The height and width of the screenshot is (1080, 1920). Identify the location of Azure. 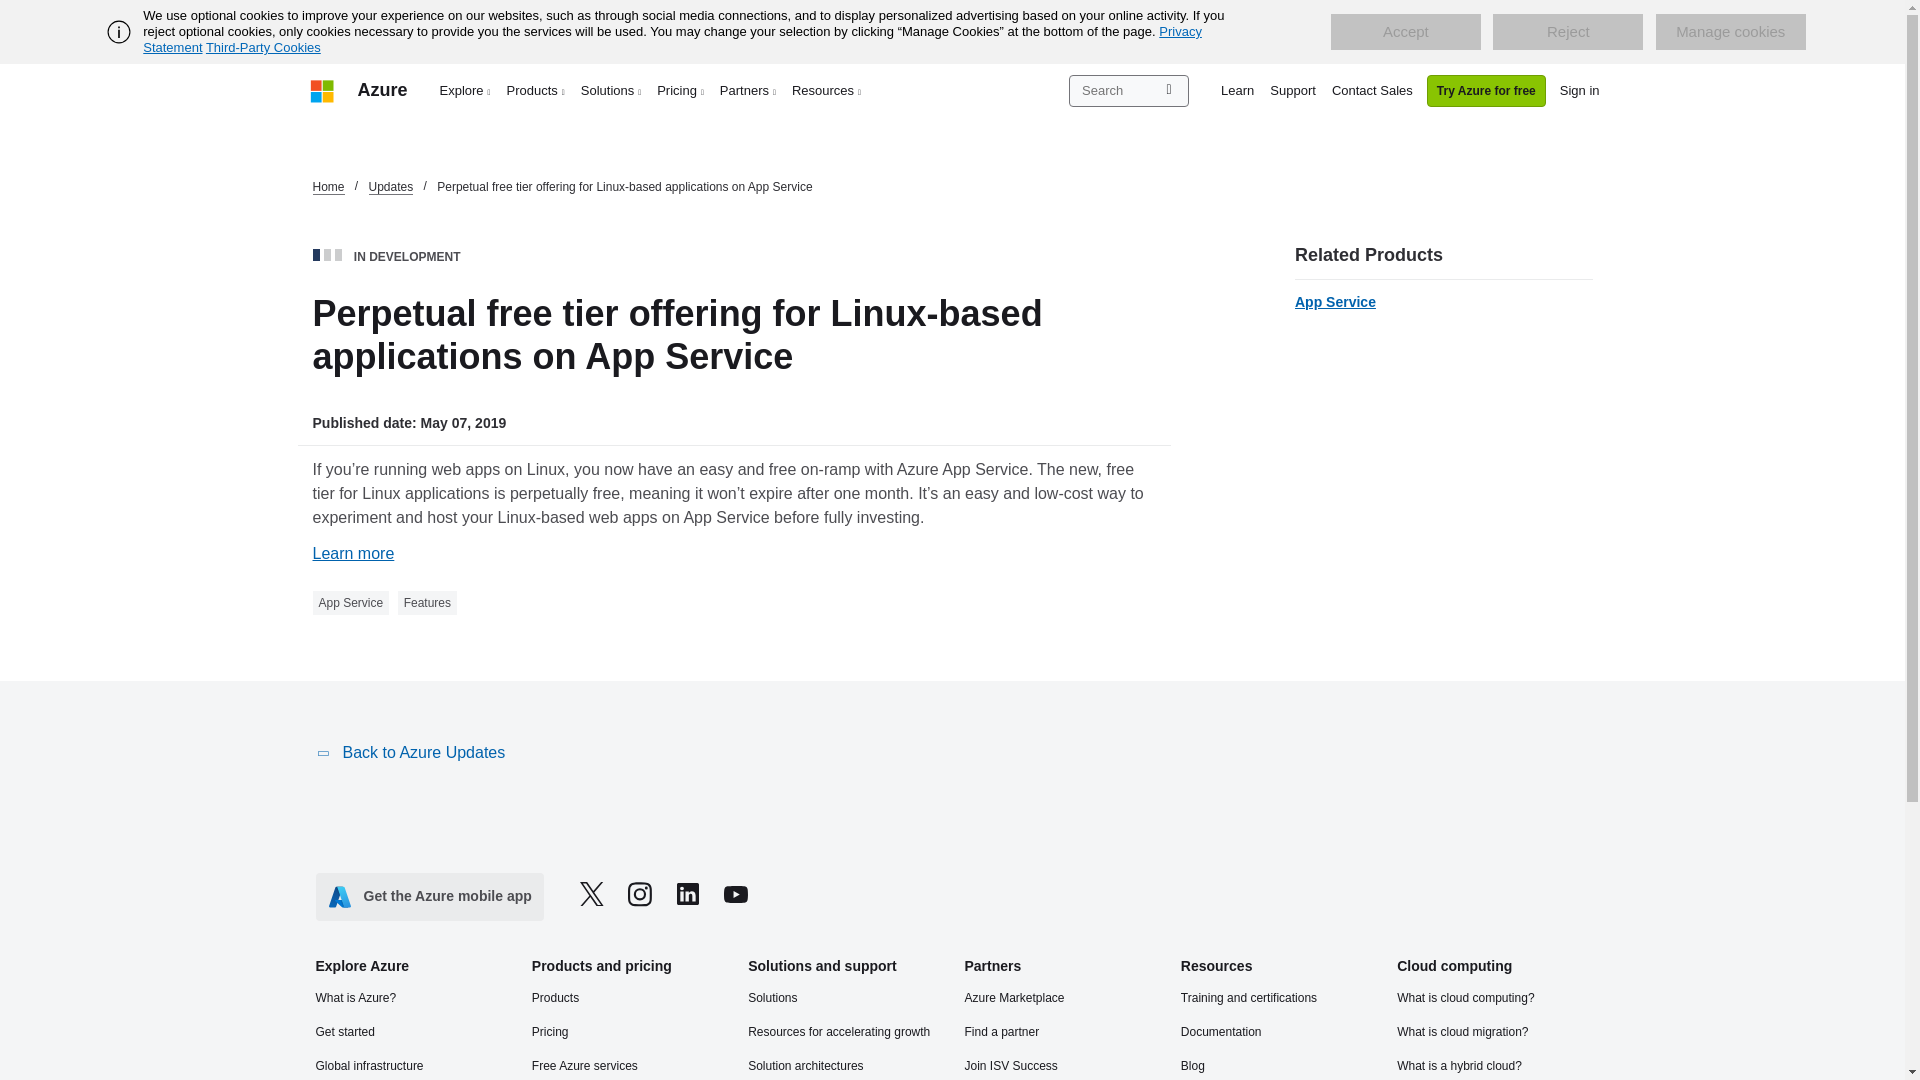
(382, 90).